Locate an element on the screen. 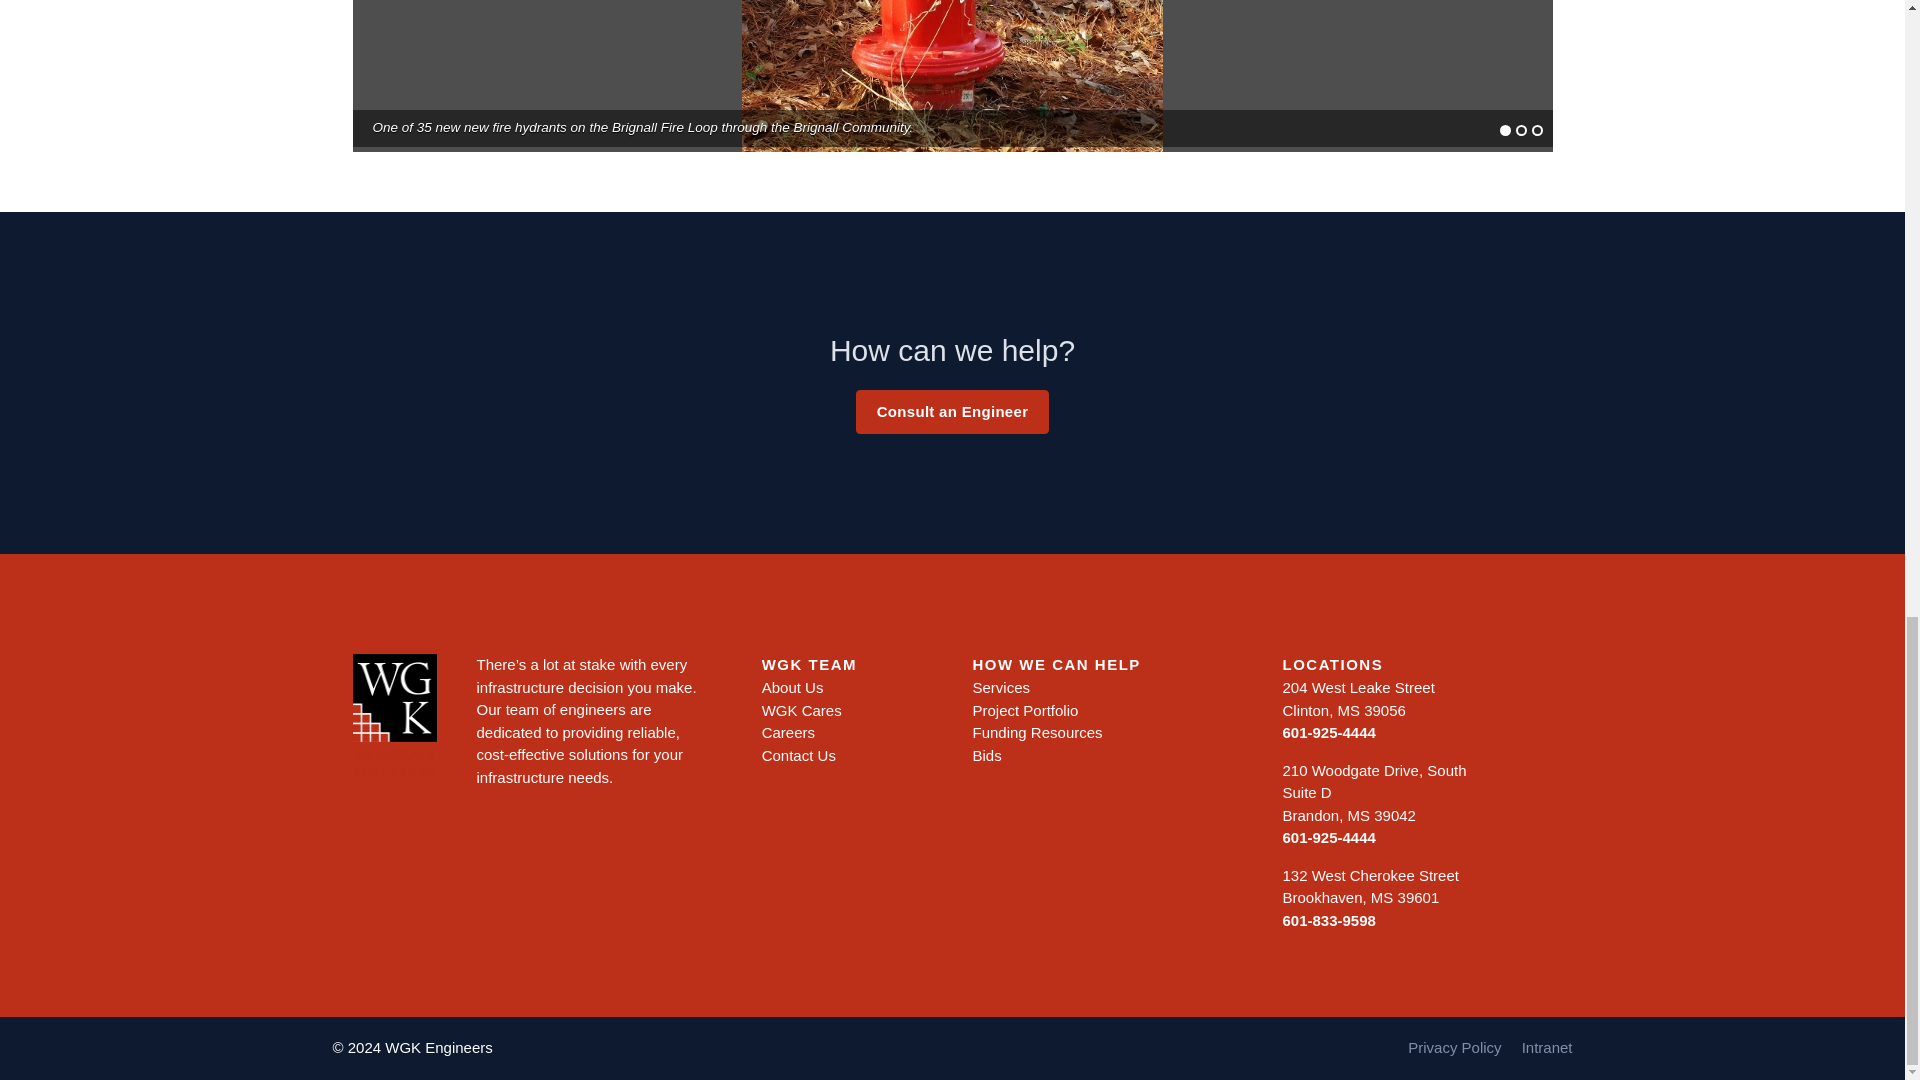  Privacy Policy is located at coordinates (1454, 1047).